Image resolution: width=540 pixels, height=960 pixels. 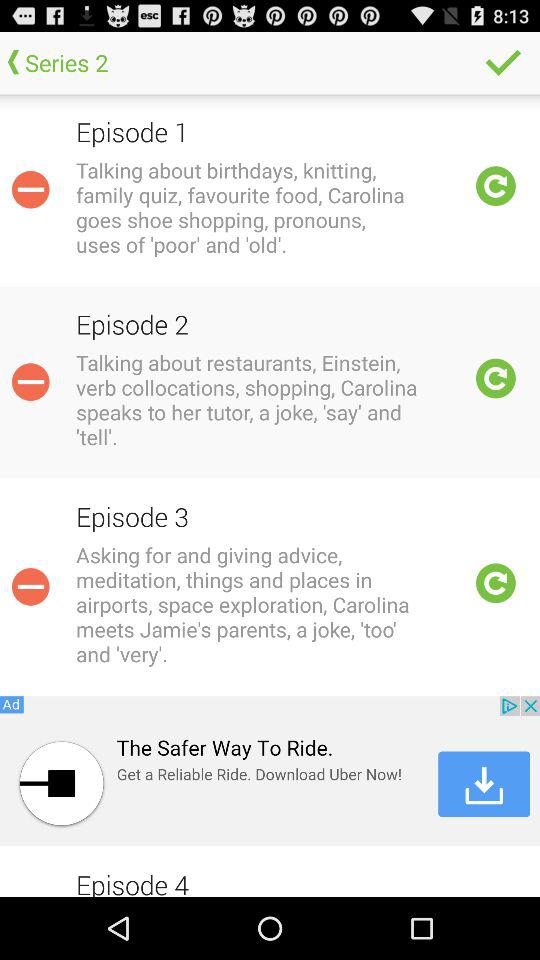 What do you see at coordinates (496, 378) in the screenshot?
I see `go to video` at bounding box center [496, 378].